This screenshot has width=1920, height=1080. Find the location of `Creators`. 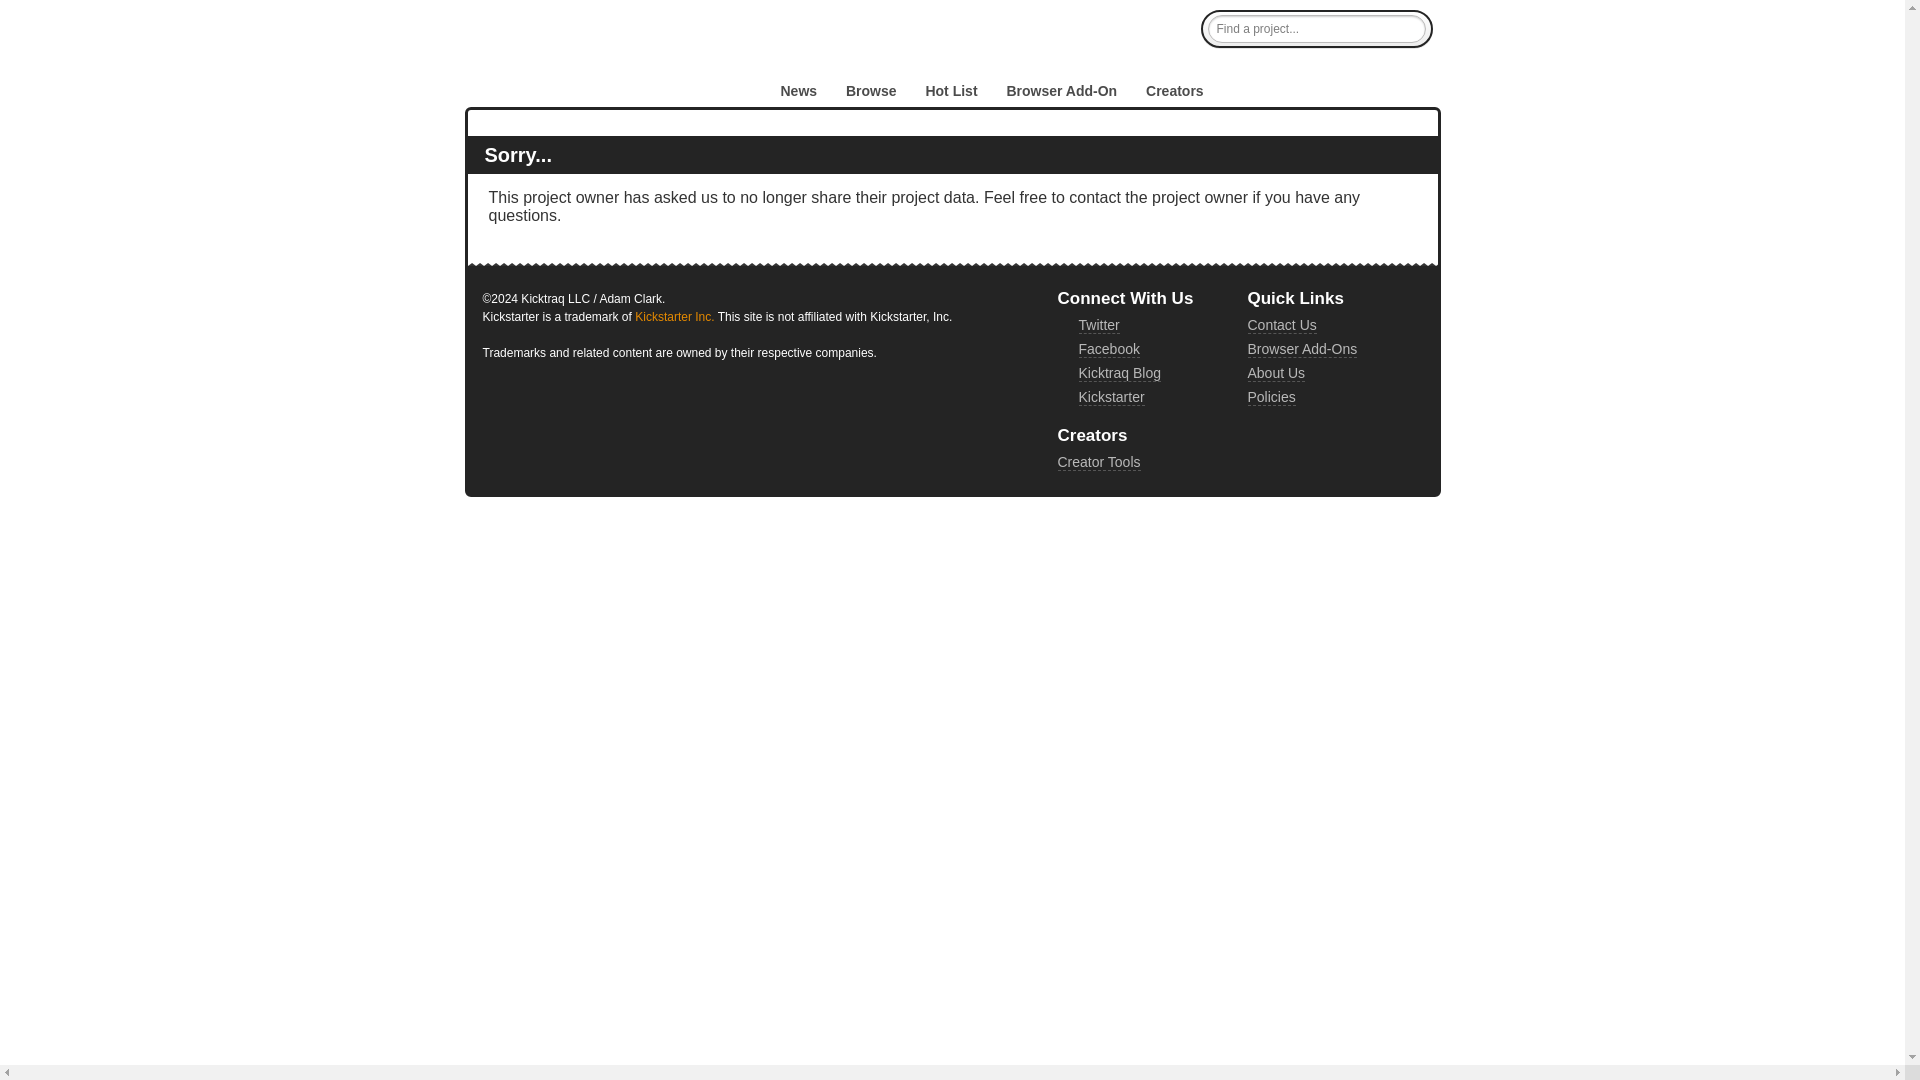

Creators is located at coordinates (1174, 91).